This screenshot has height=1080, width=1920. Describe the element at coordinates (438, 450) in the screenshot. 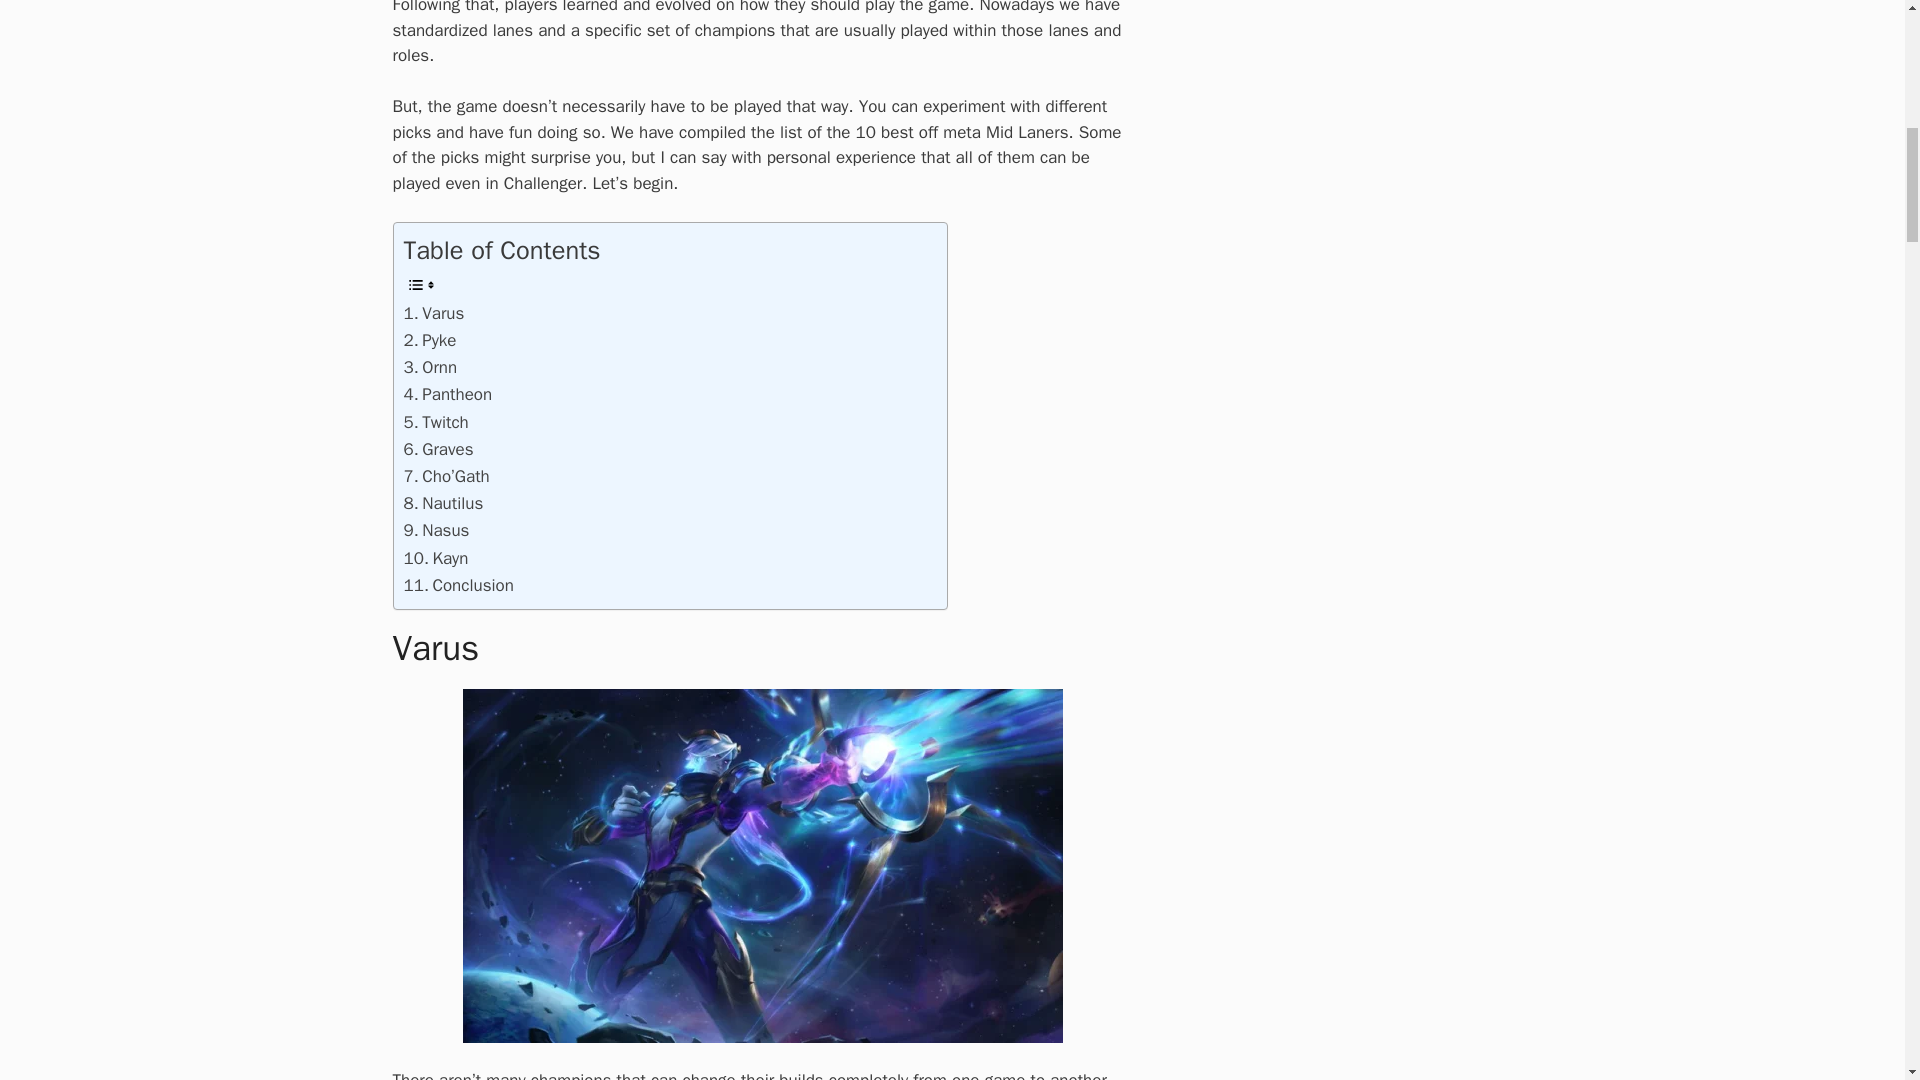

I see `Graves` at that location.